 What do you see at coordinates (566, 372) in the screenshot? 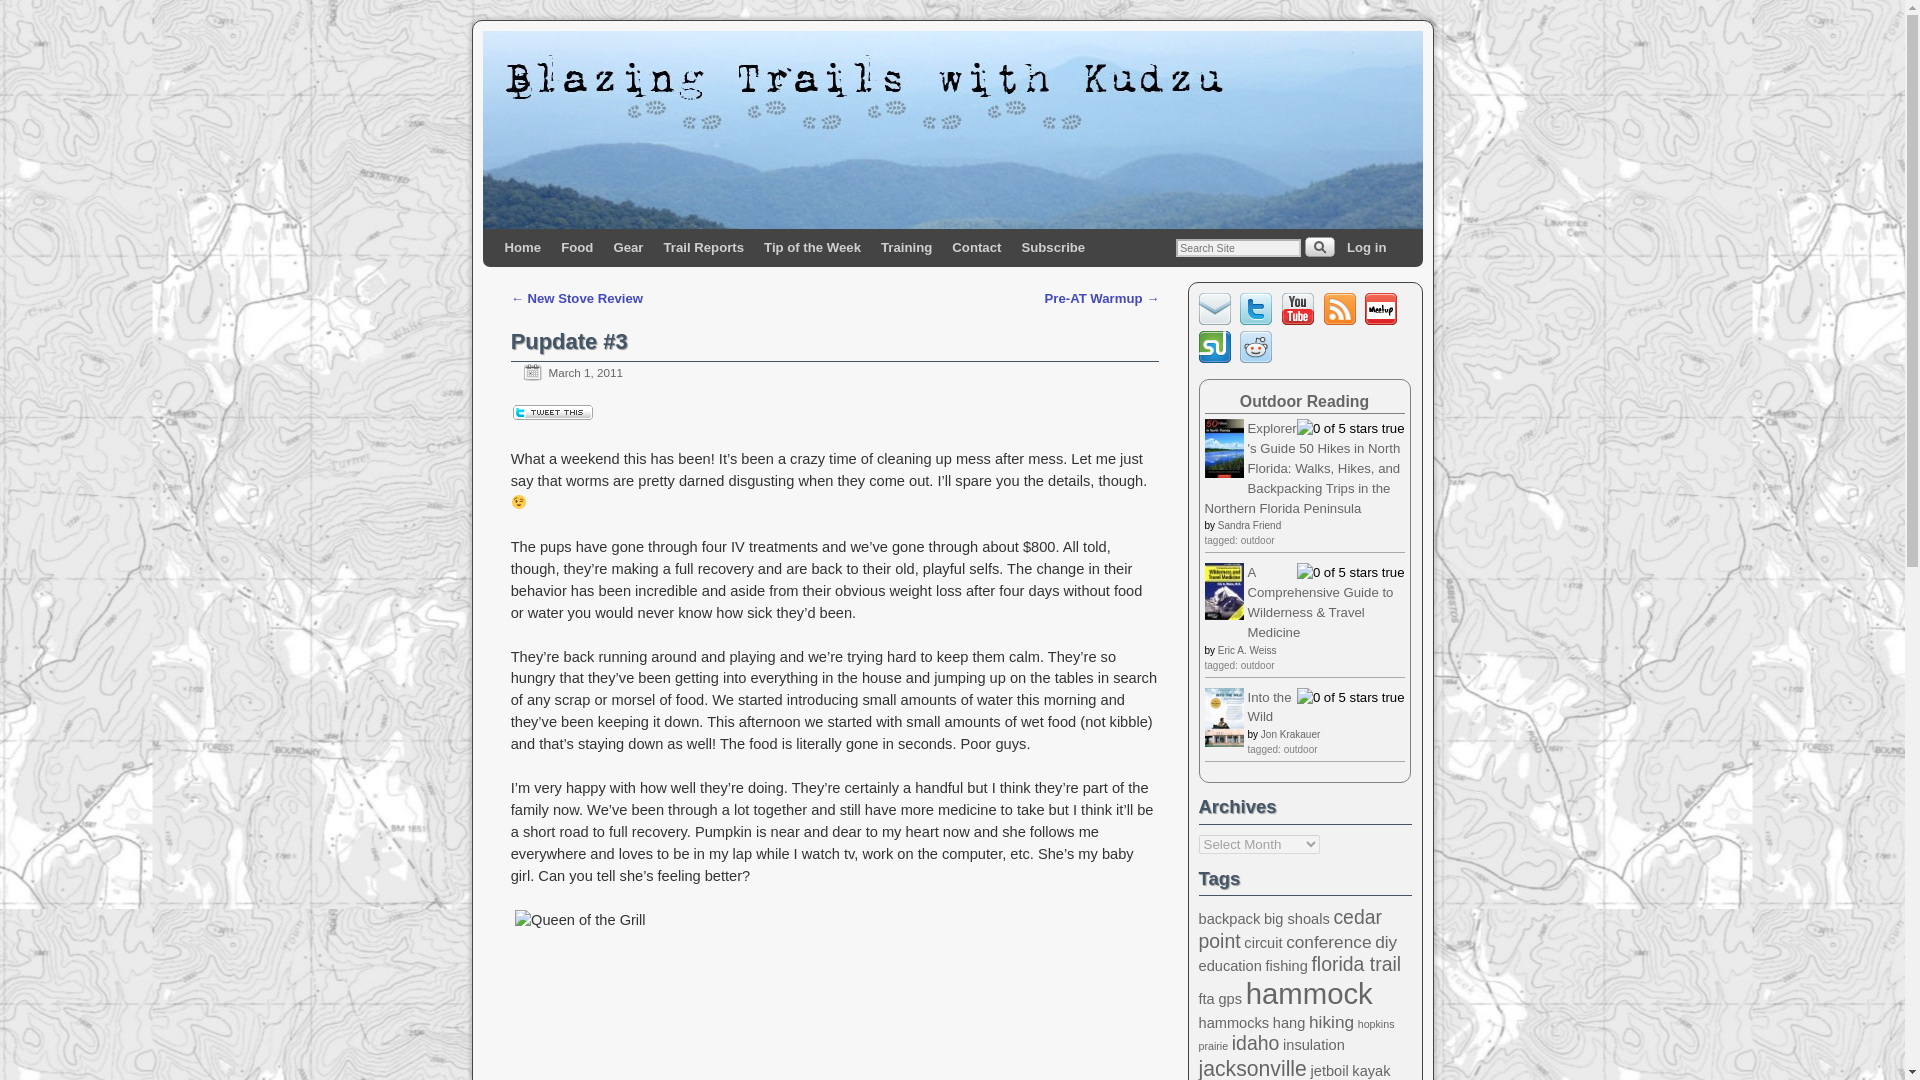
I see `10:31 am` at bounding box center [566, 372].